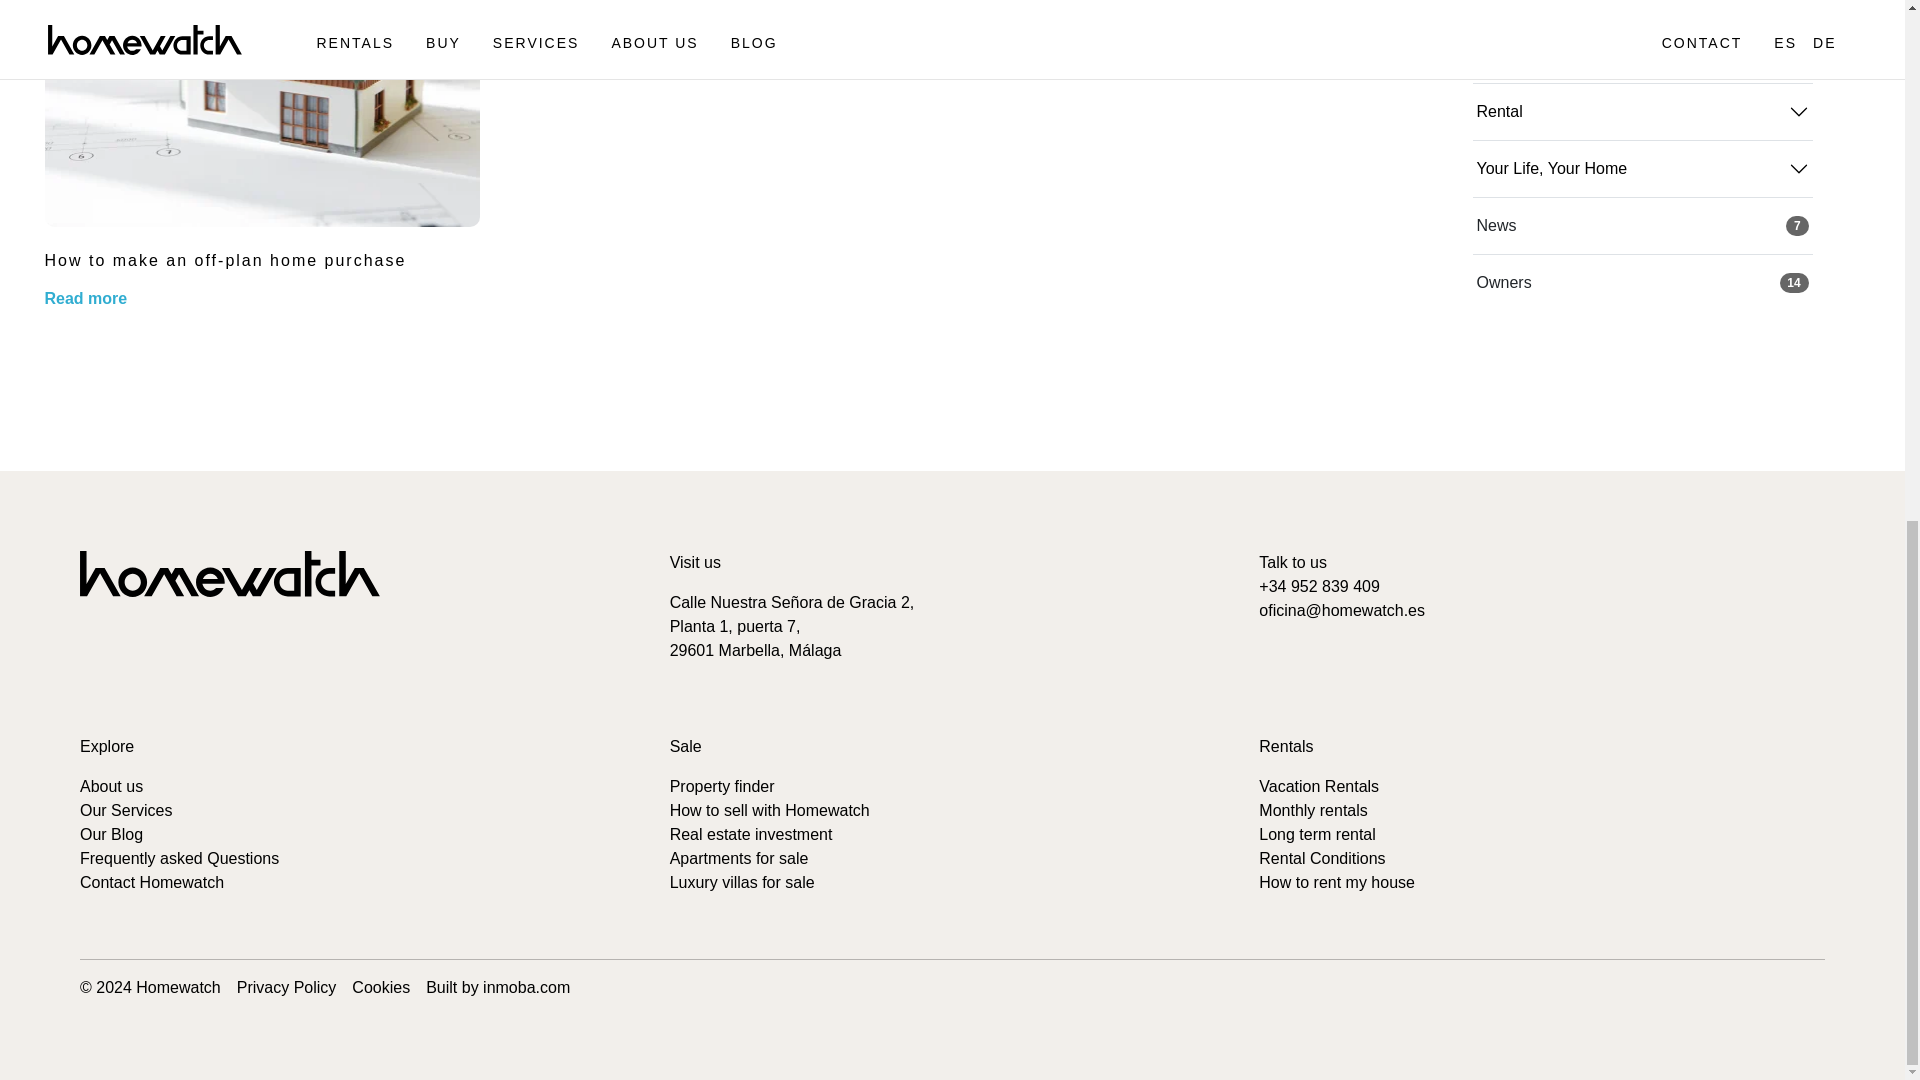 The image size is (1920, 1080). What do you see at coordinates (224, 260) in the screenshot?
I see `How to make an off-plan home purchase` at bounding box center [224, 260].